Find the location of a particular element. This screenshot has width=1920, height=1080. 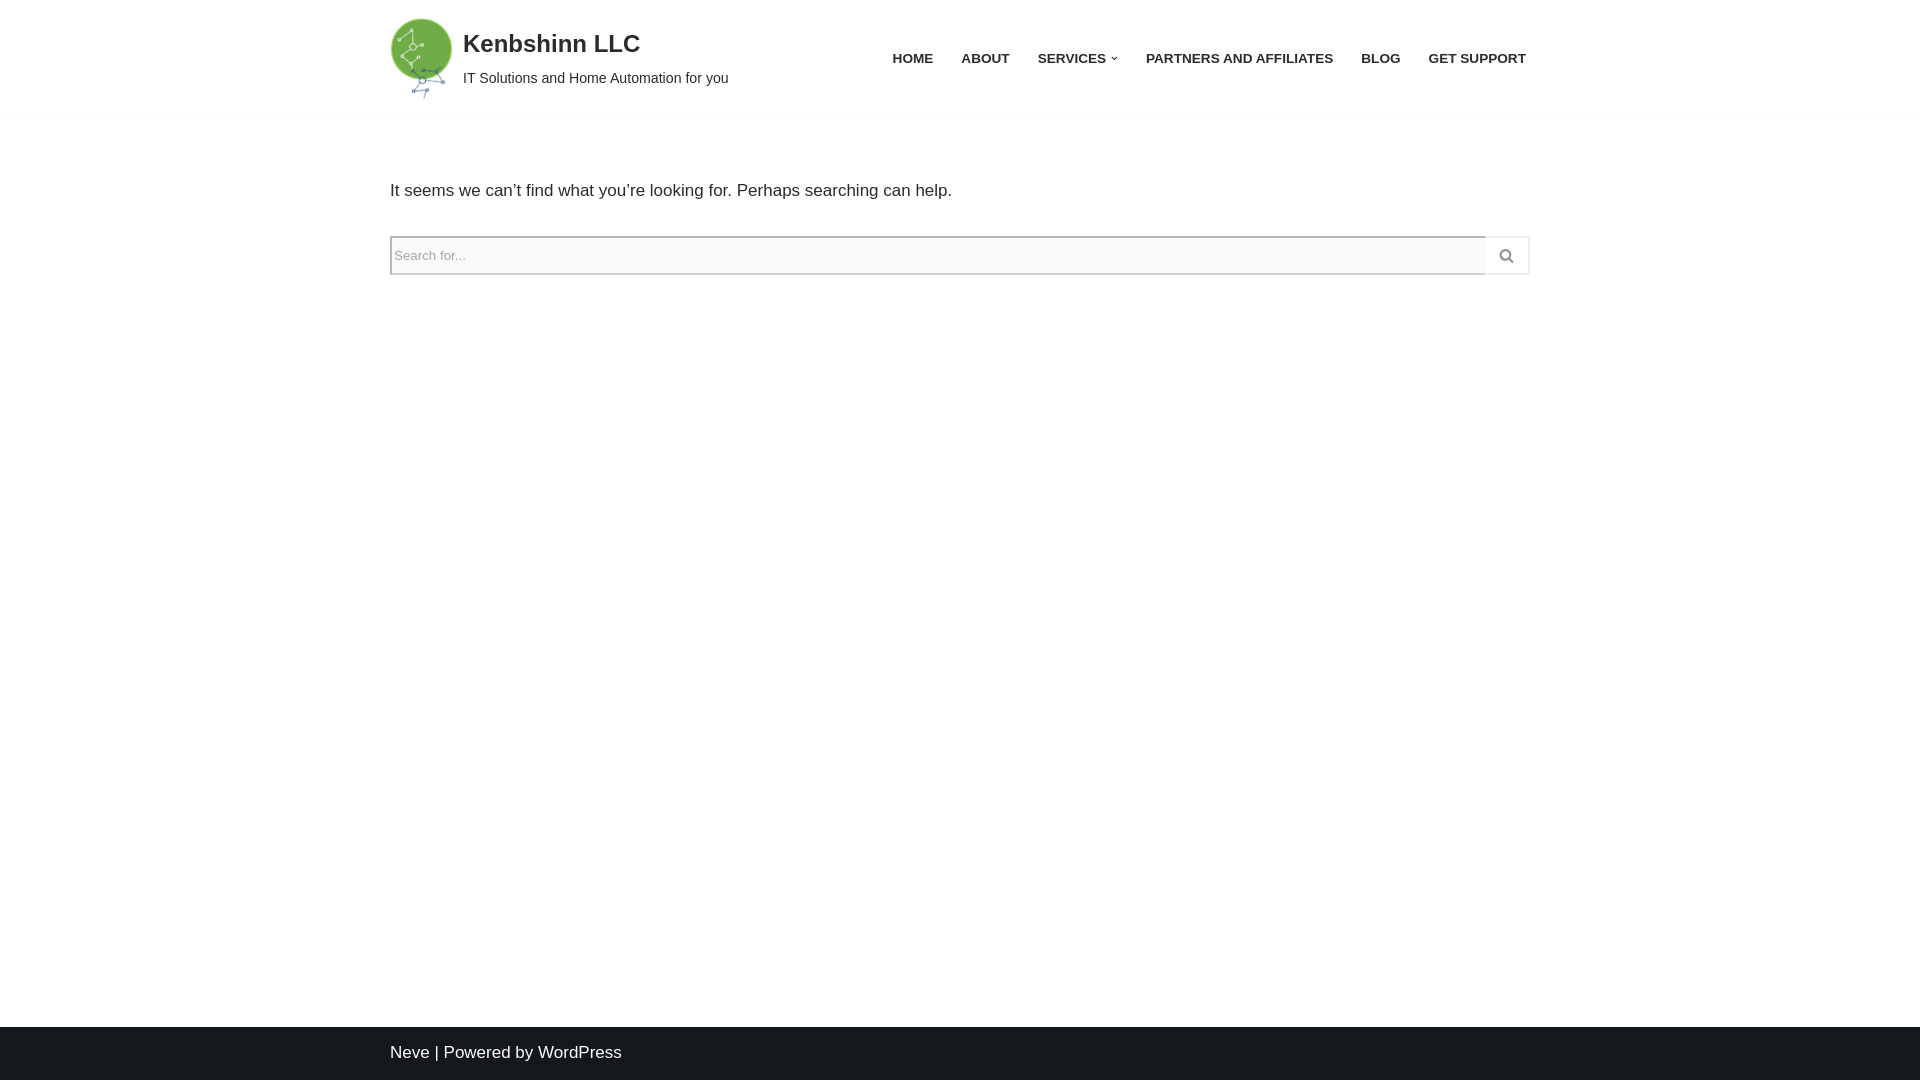

SERVICES is located at coordinates (912, 58).